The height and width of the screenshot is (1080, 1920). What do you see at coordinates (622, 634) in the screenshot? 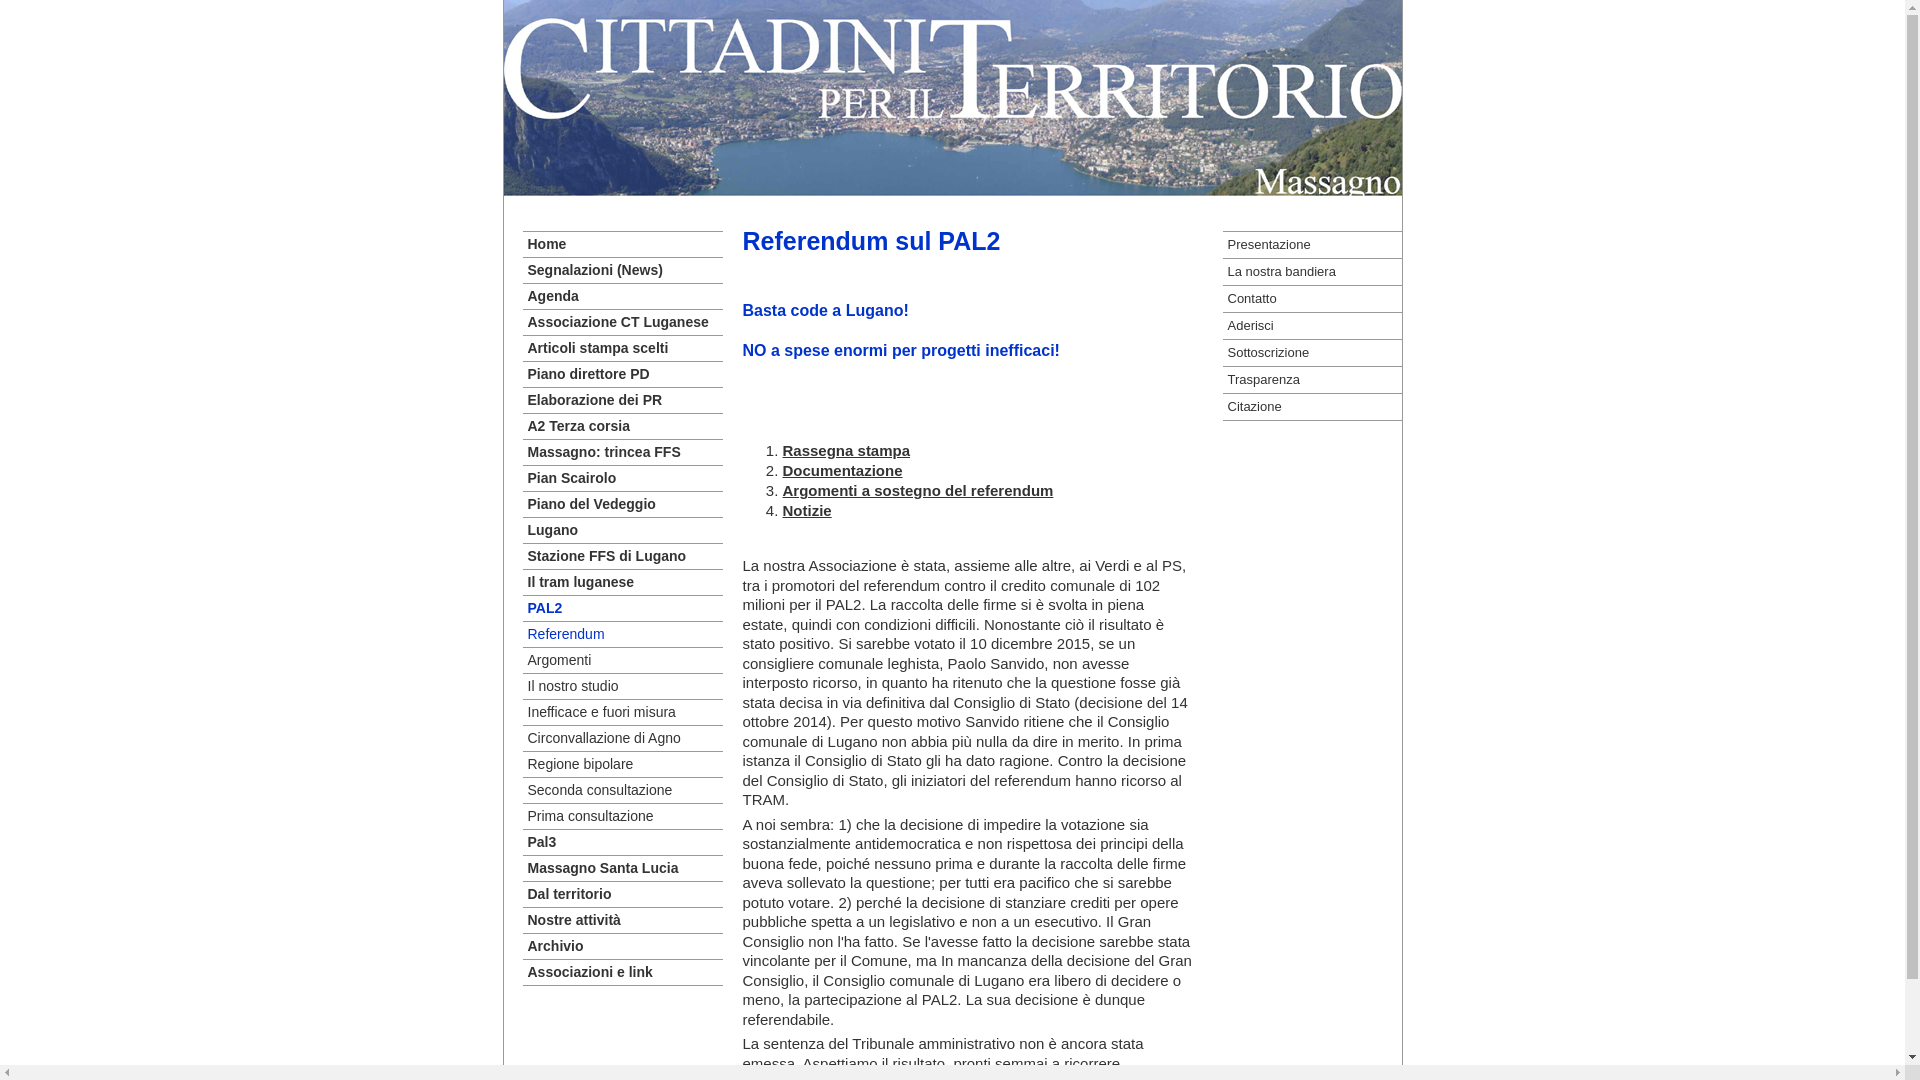
I see `Referendum` at bounding box center [622, 634].